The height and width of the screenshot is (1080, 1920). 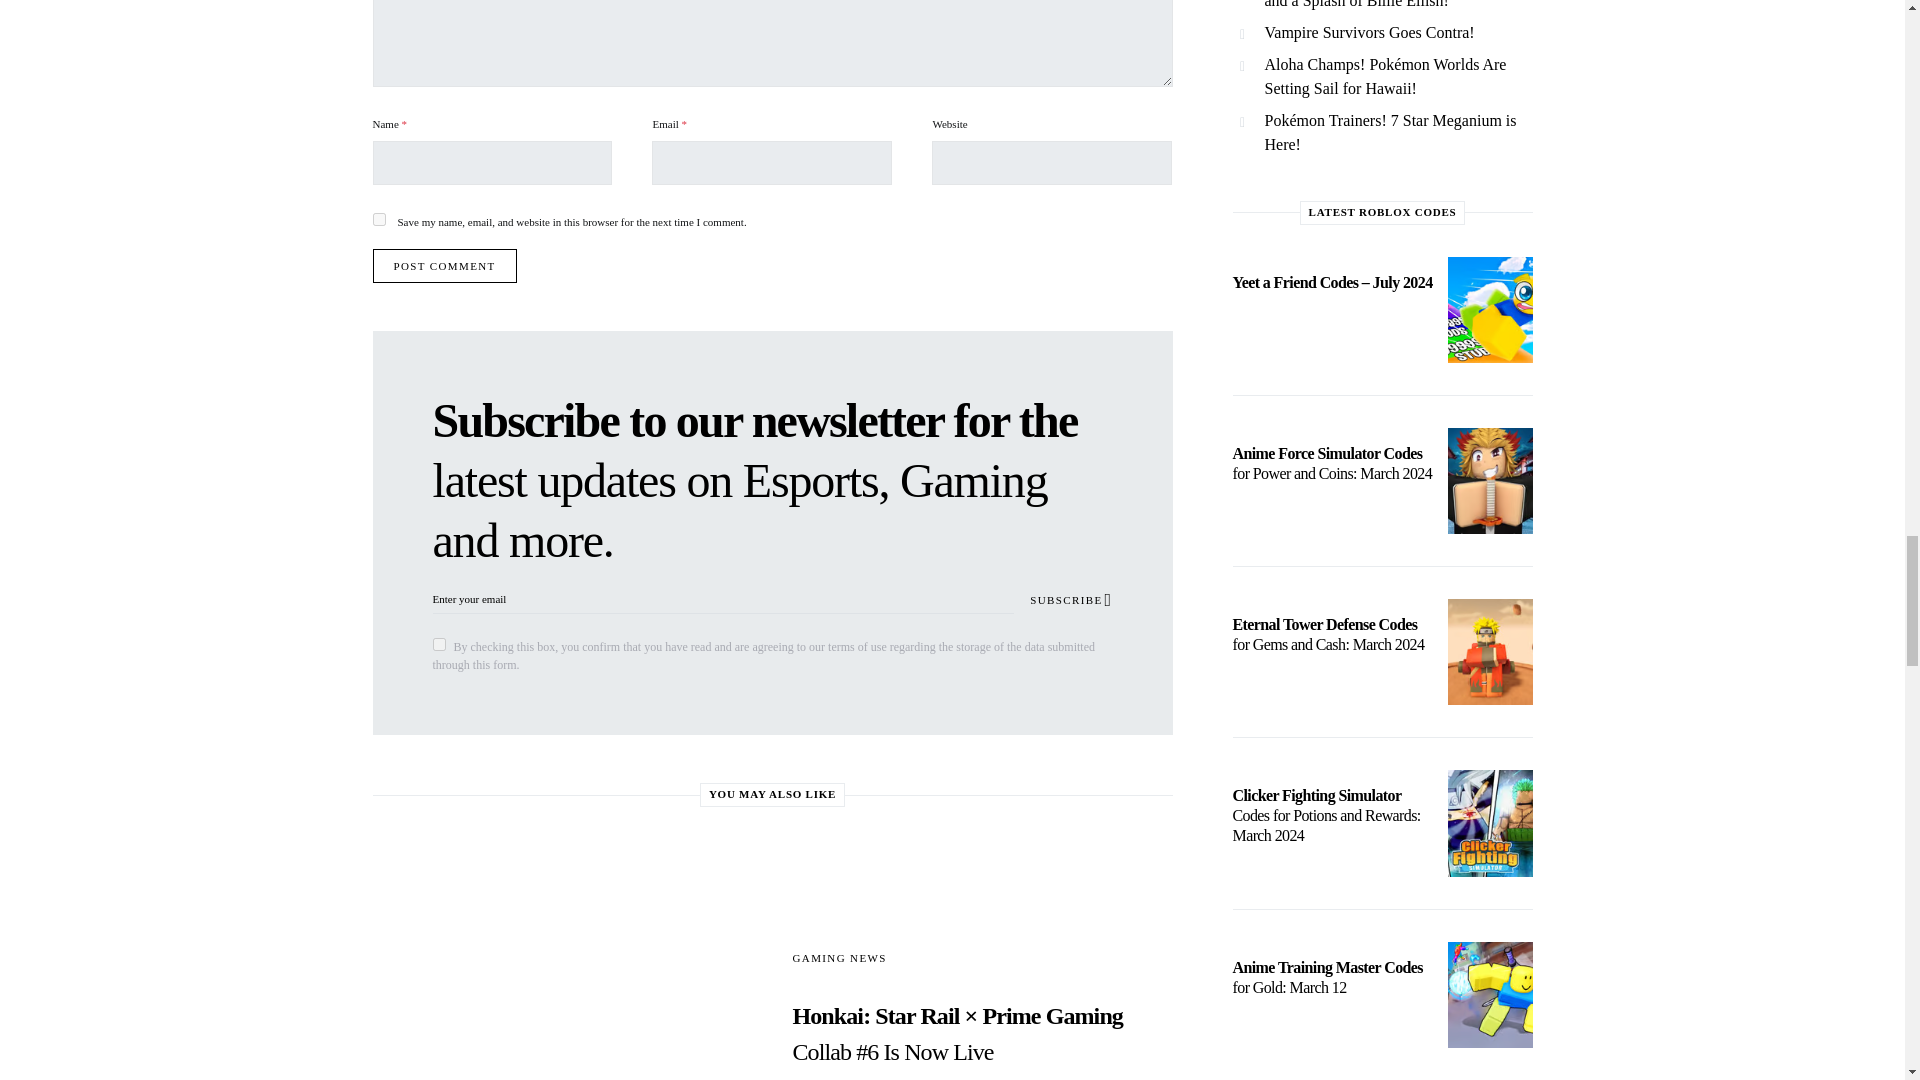 I want to click on on, so click(x=438, y=644).